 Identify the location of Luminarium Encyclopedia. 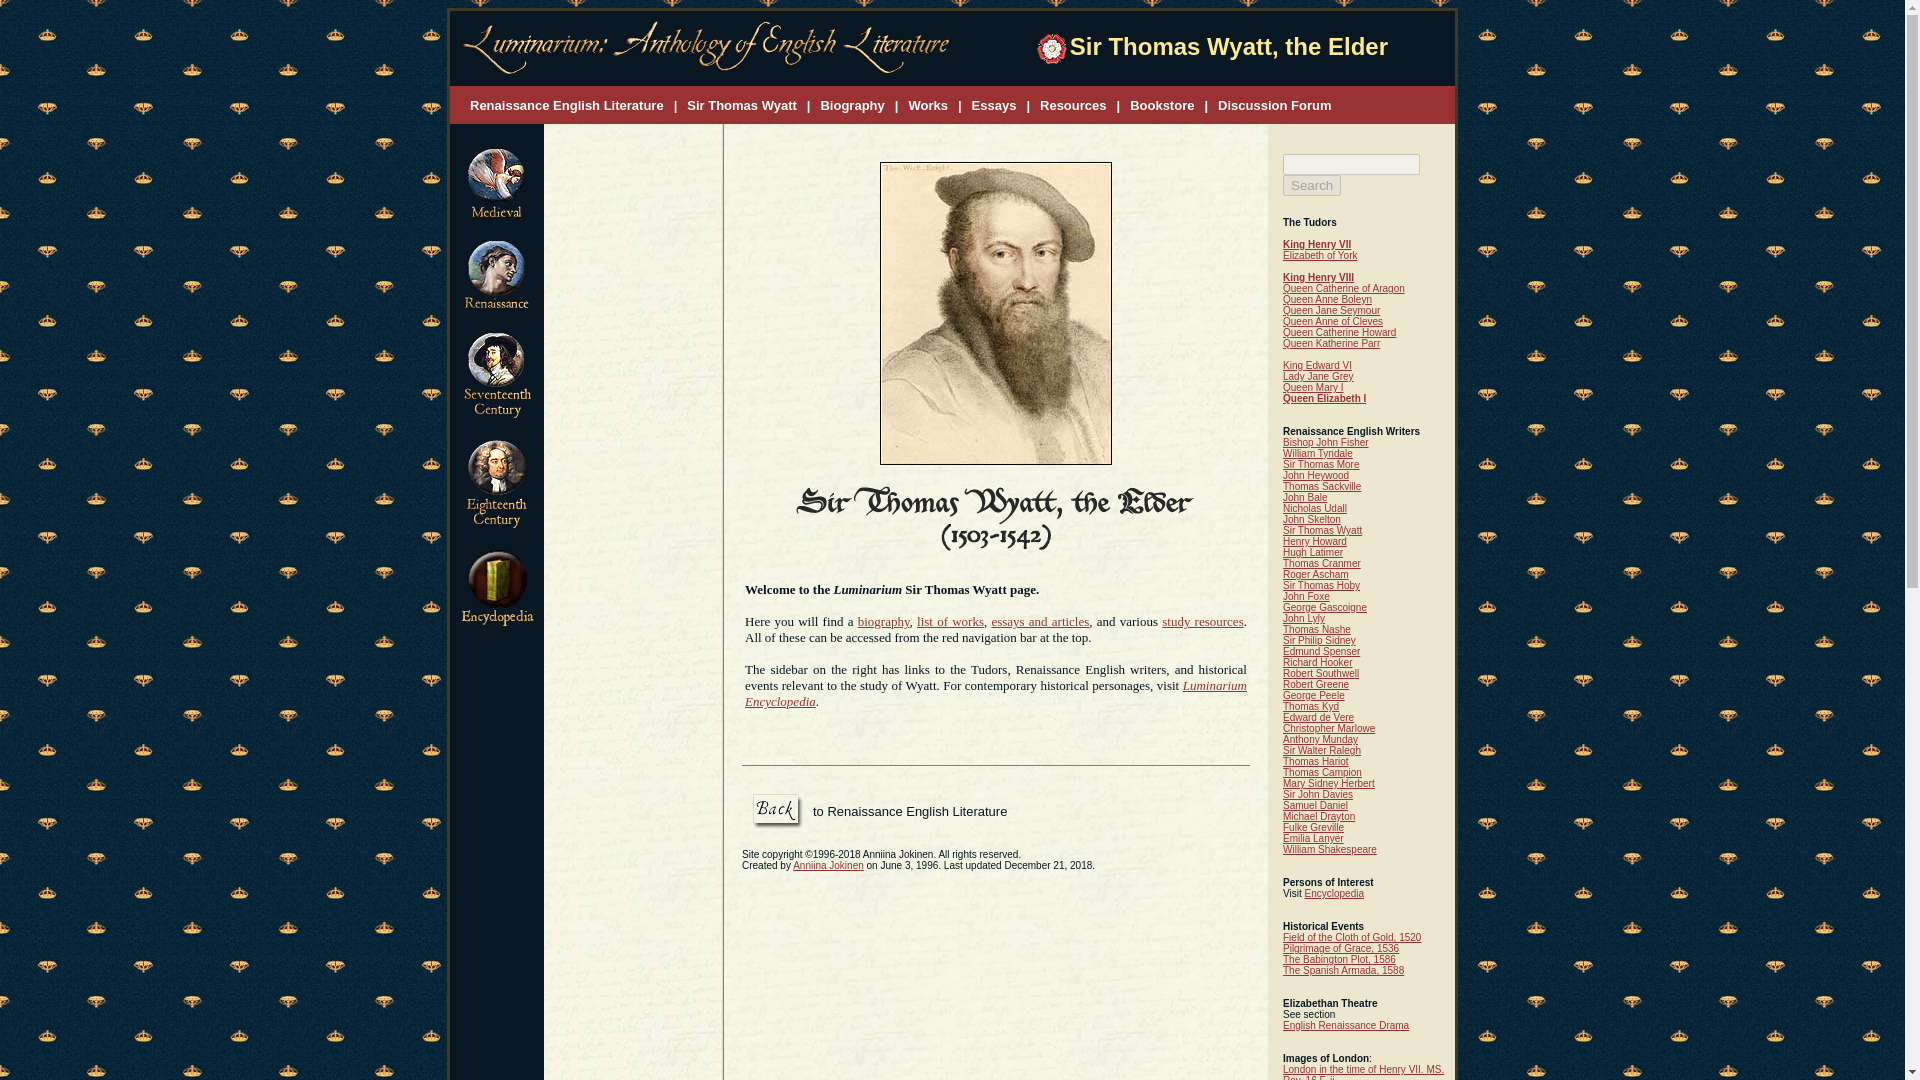
(995, 693).